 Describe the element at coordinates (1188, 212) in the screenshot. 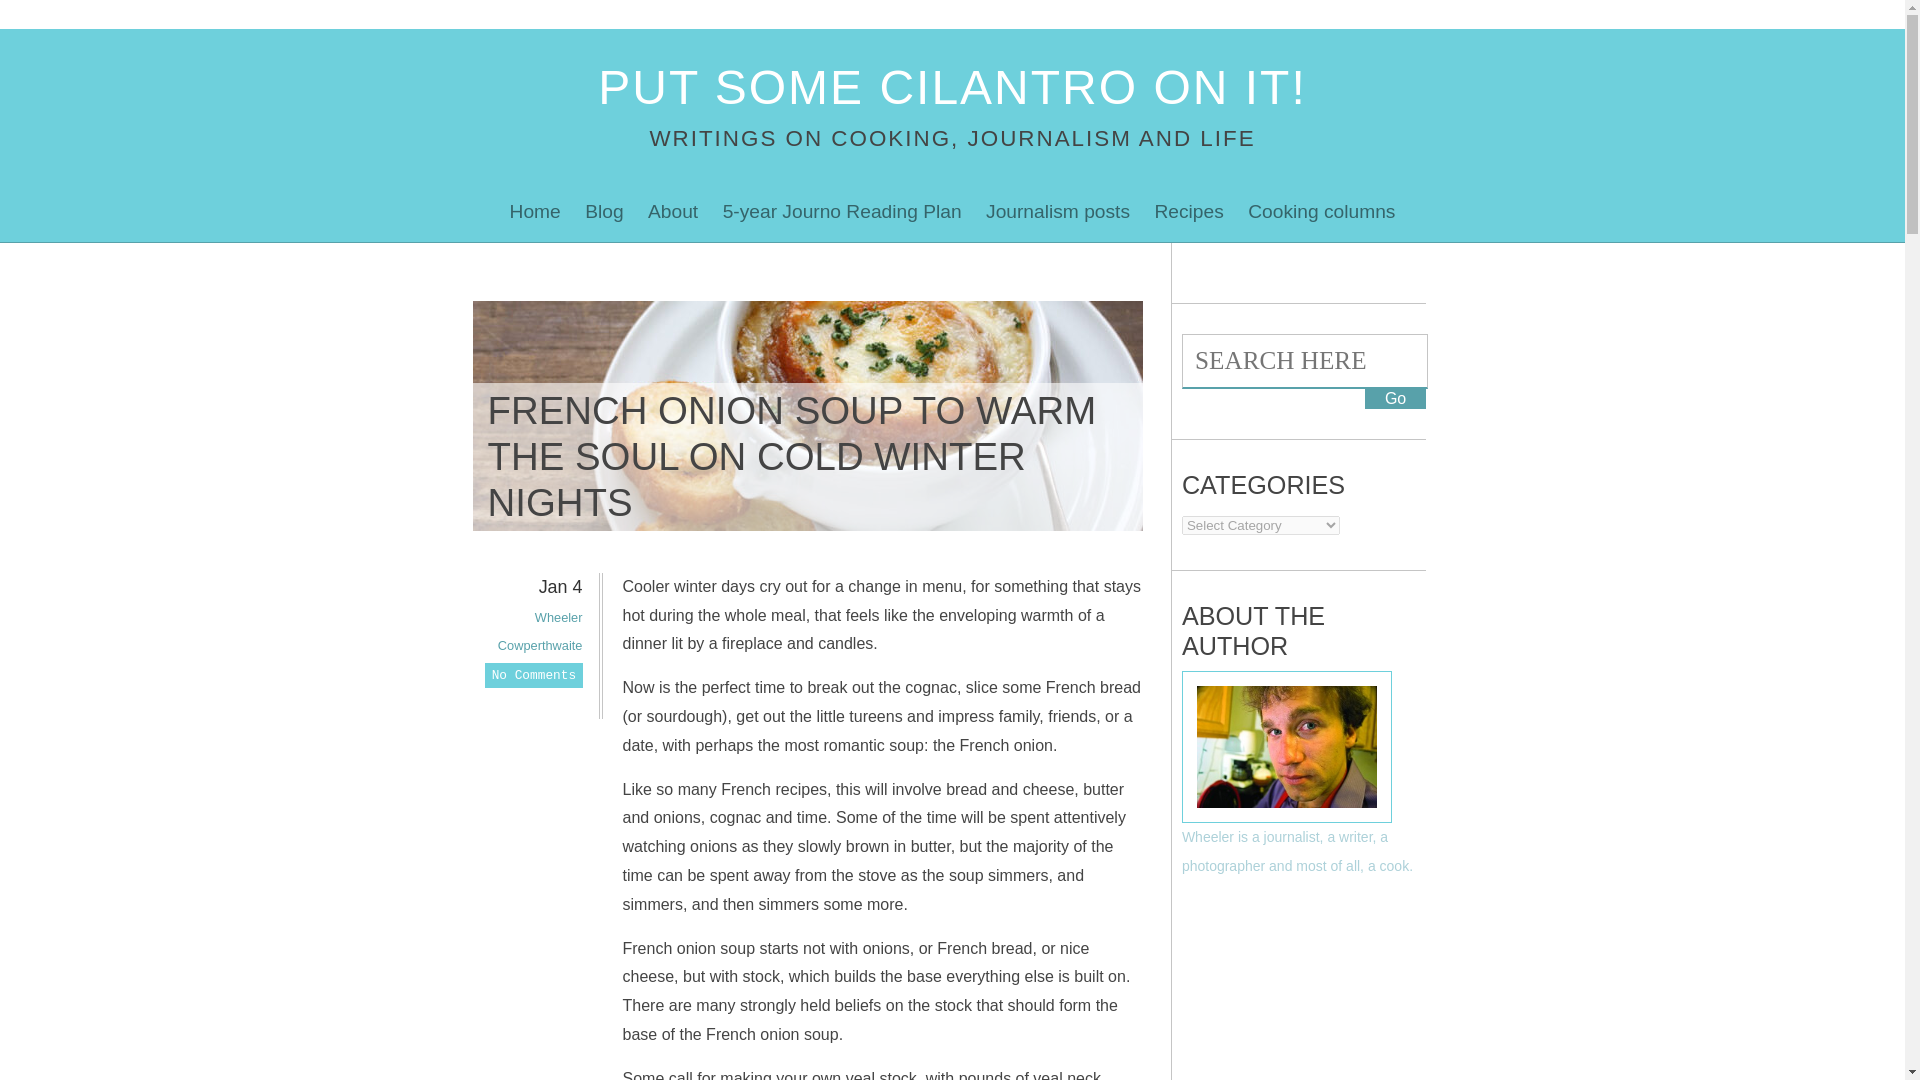

I see `Recipes` at that location.